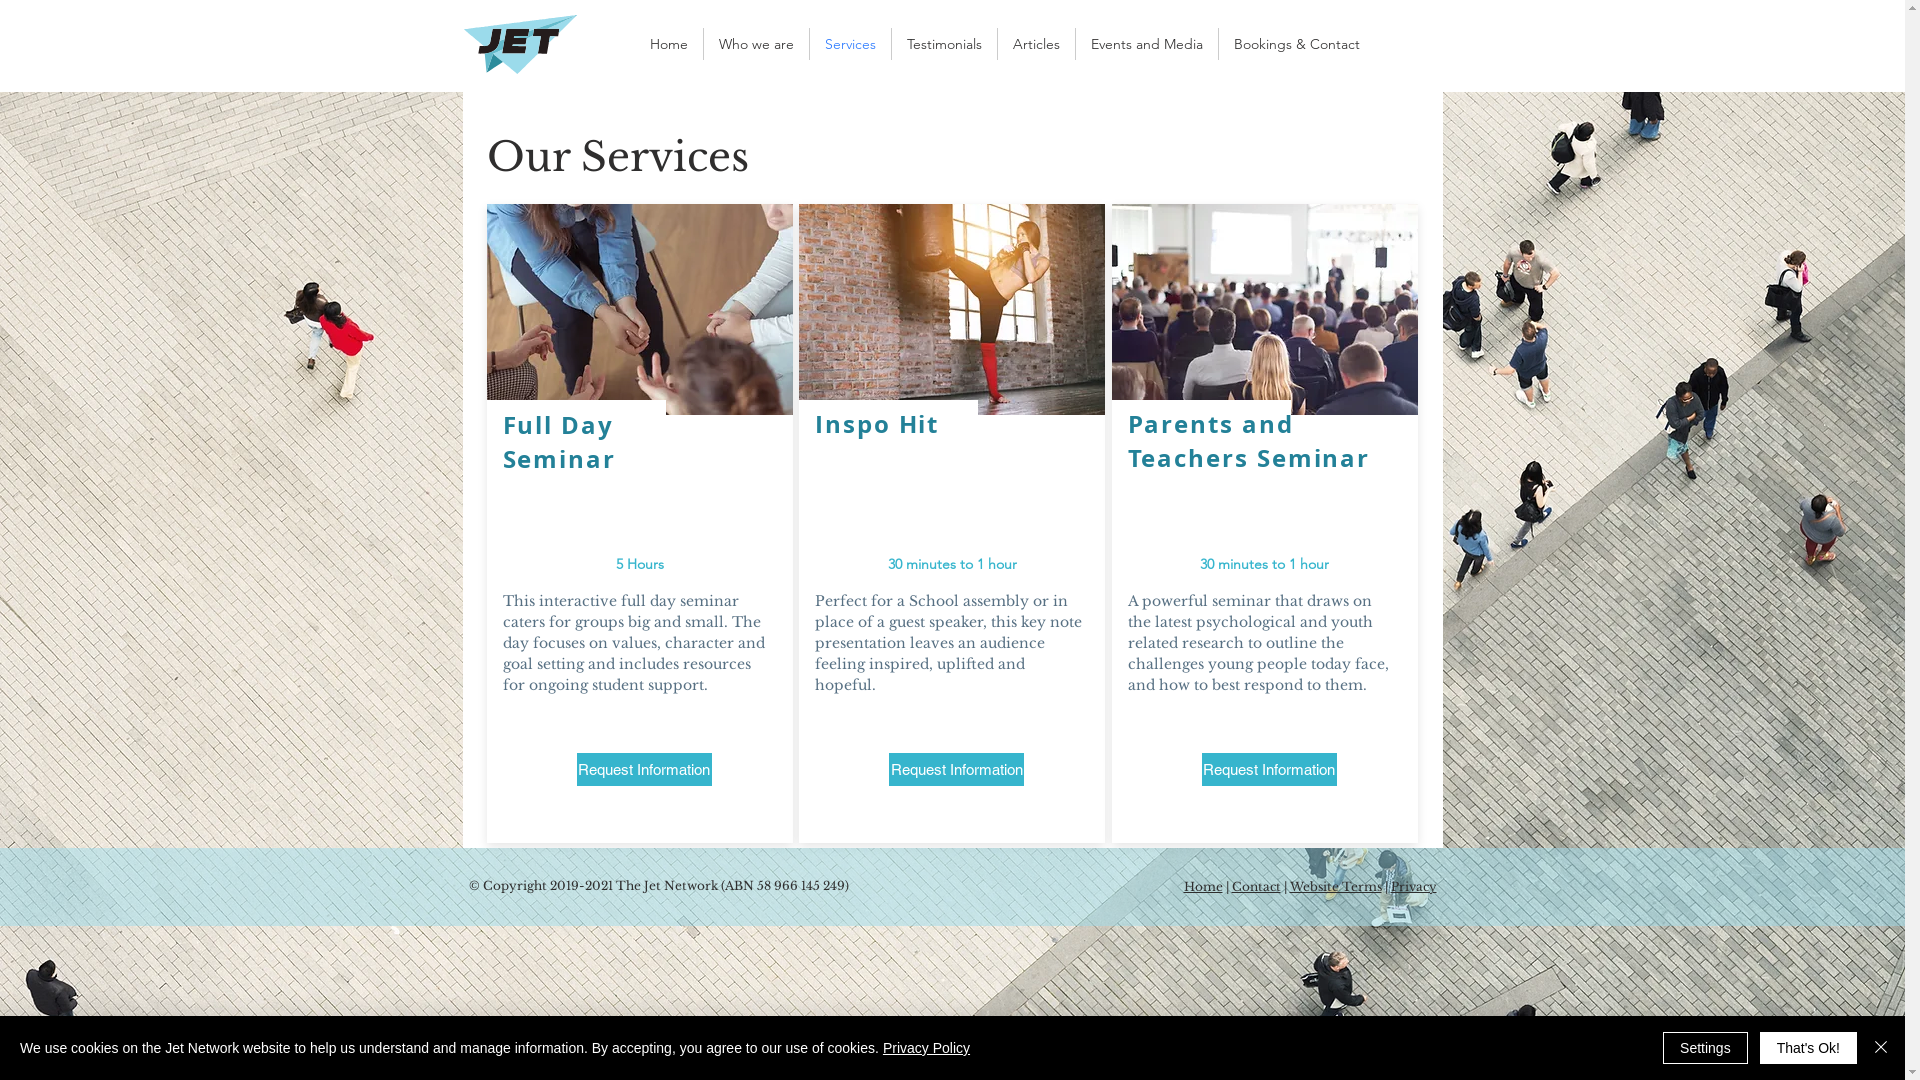 The image size is (1920, 1080). What do you see at coordinates (944, 44) in the screenshot?
I see `Testimonials` at bounding box center [944, 44].